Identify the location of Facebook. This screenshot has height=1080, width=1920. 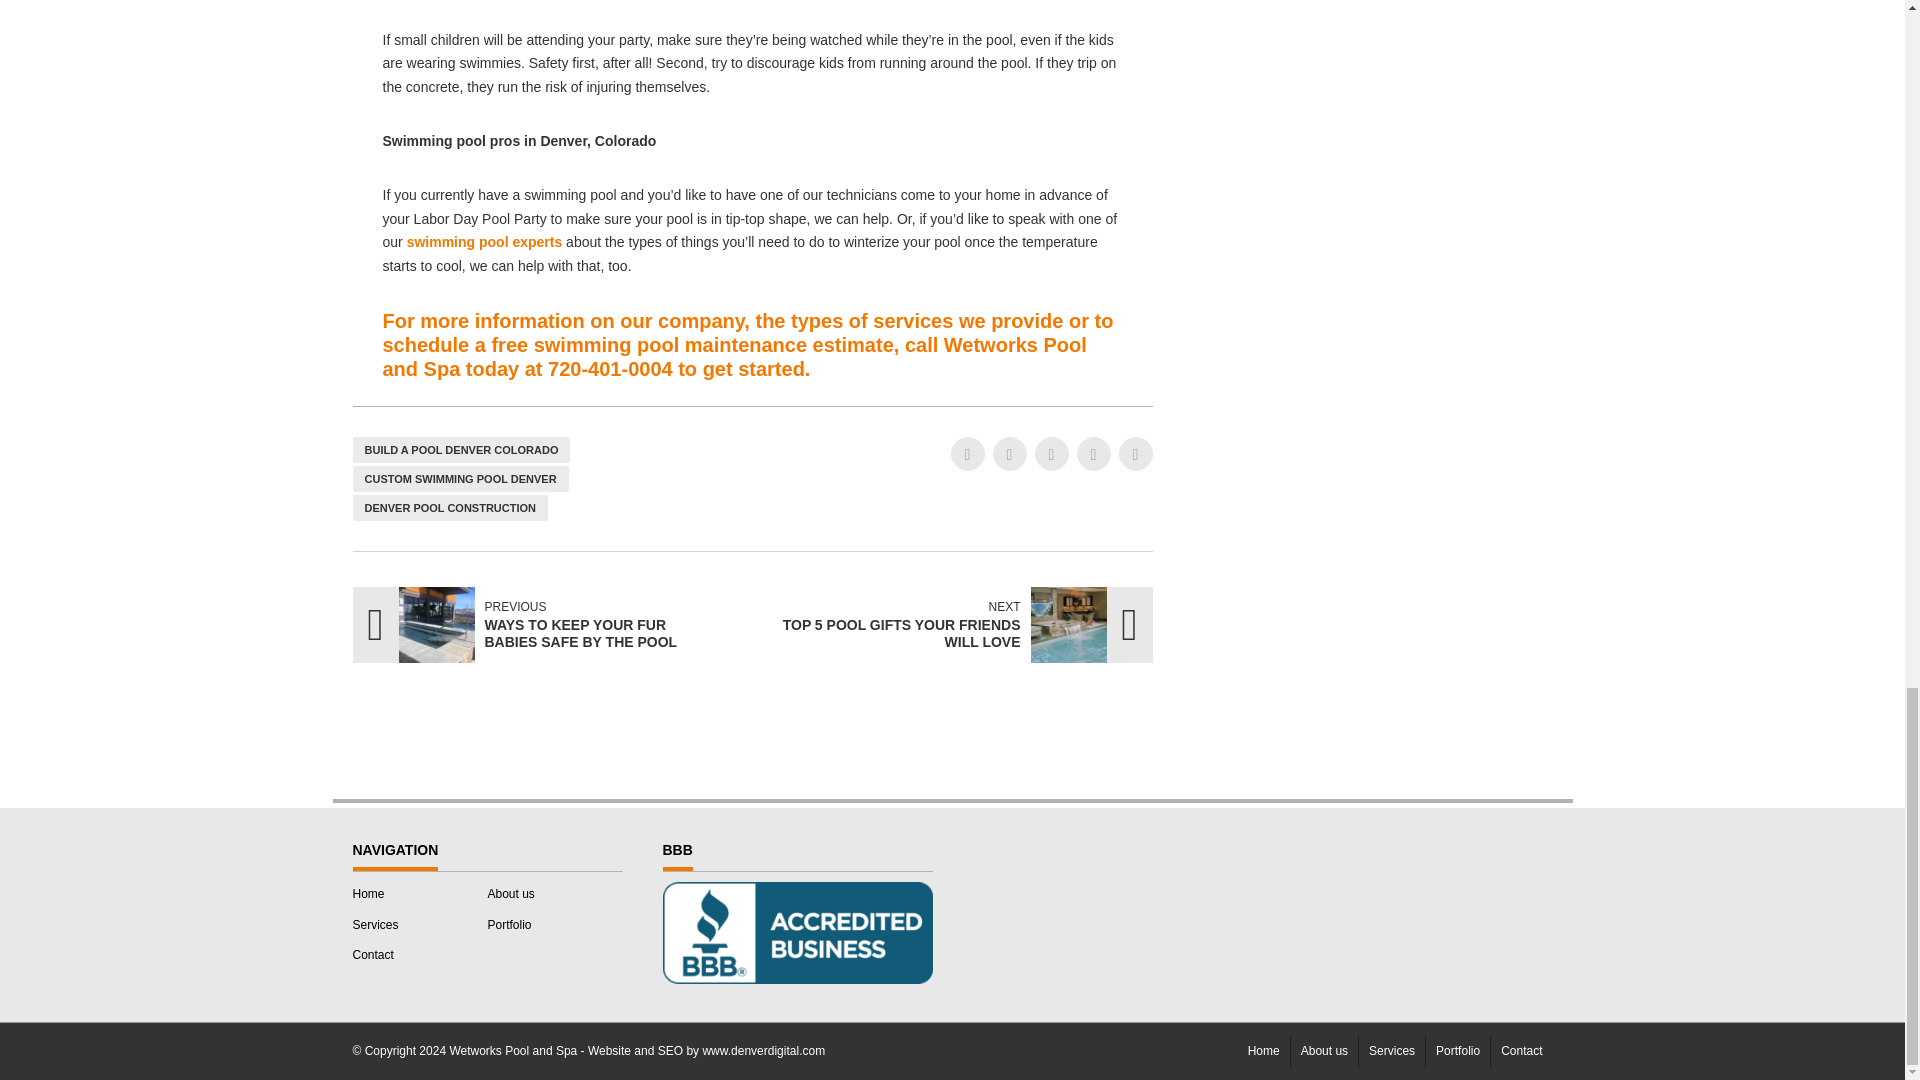
(966, 454).